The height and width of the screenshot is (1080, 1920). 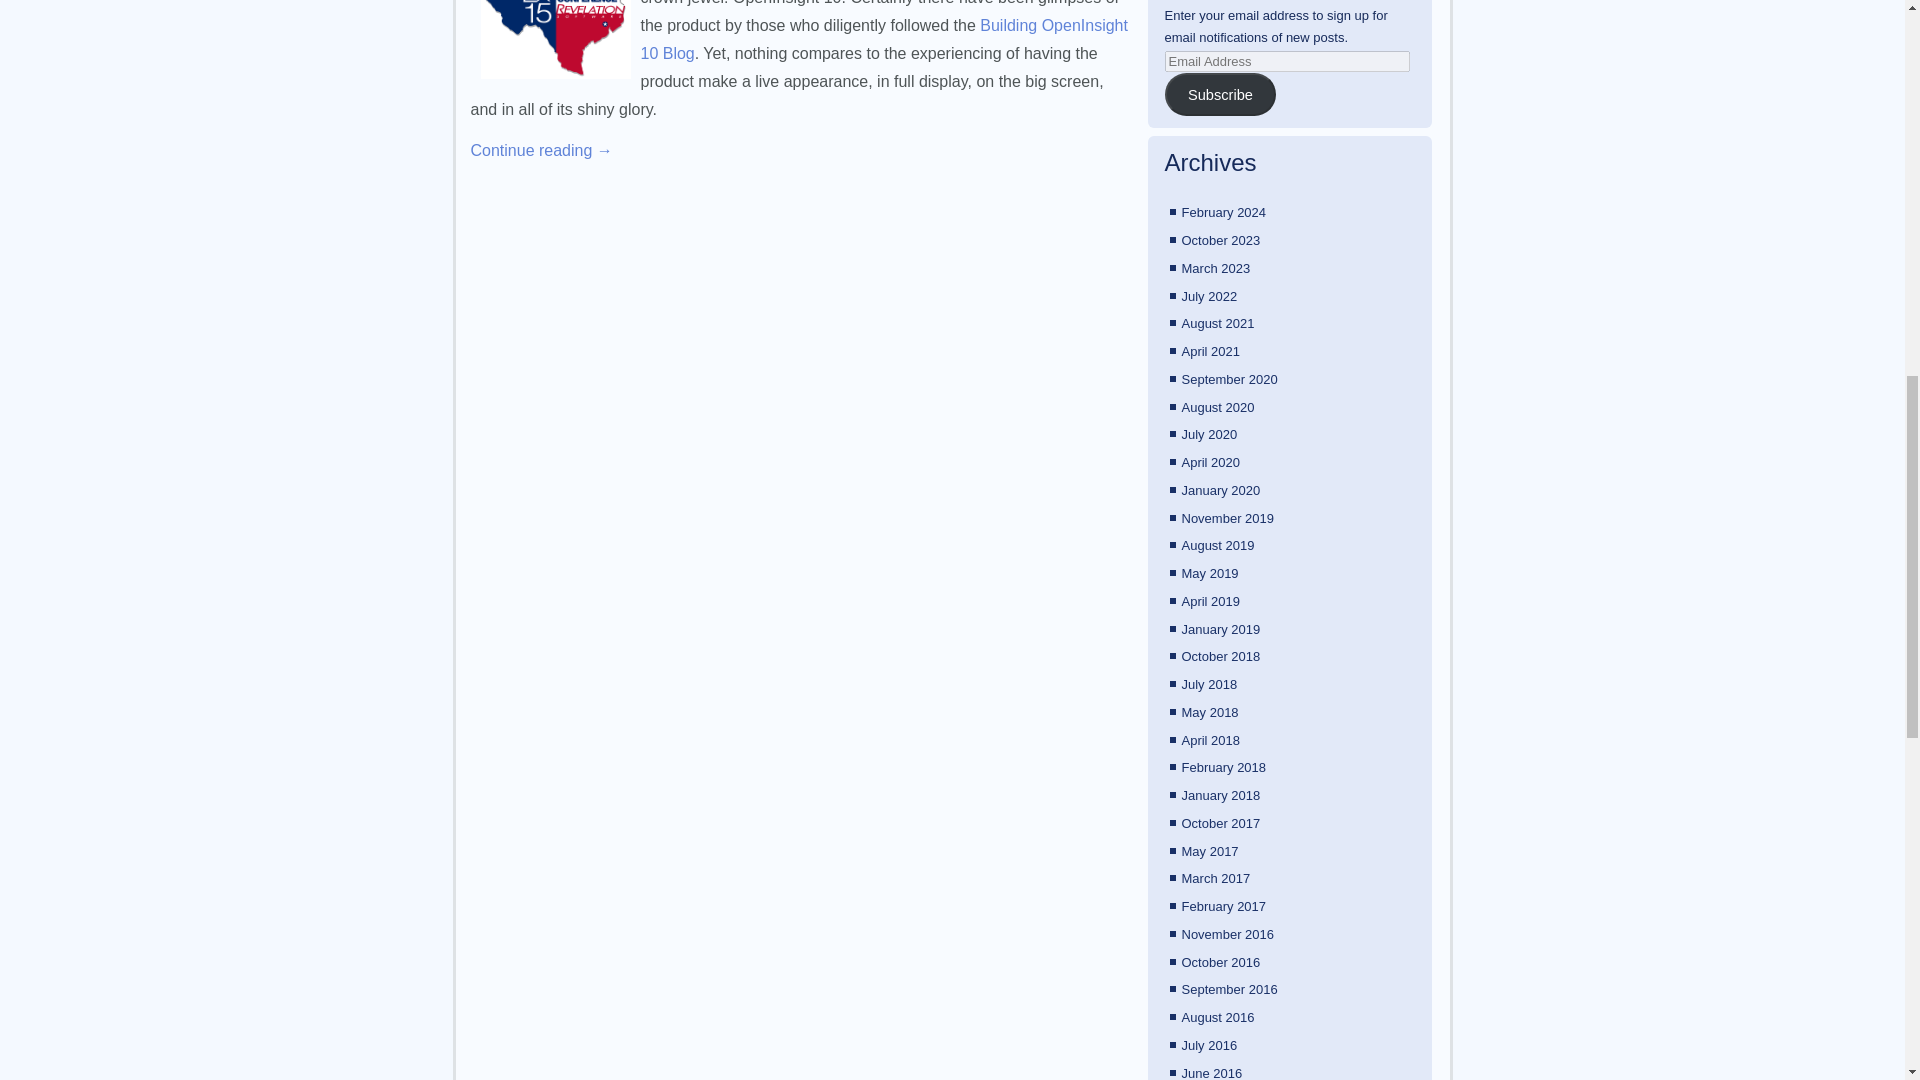 What do you see at coordinates (1224, 212) in the screenshot?
I see `February 2024` at bounding box center [1224, 212].